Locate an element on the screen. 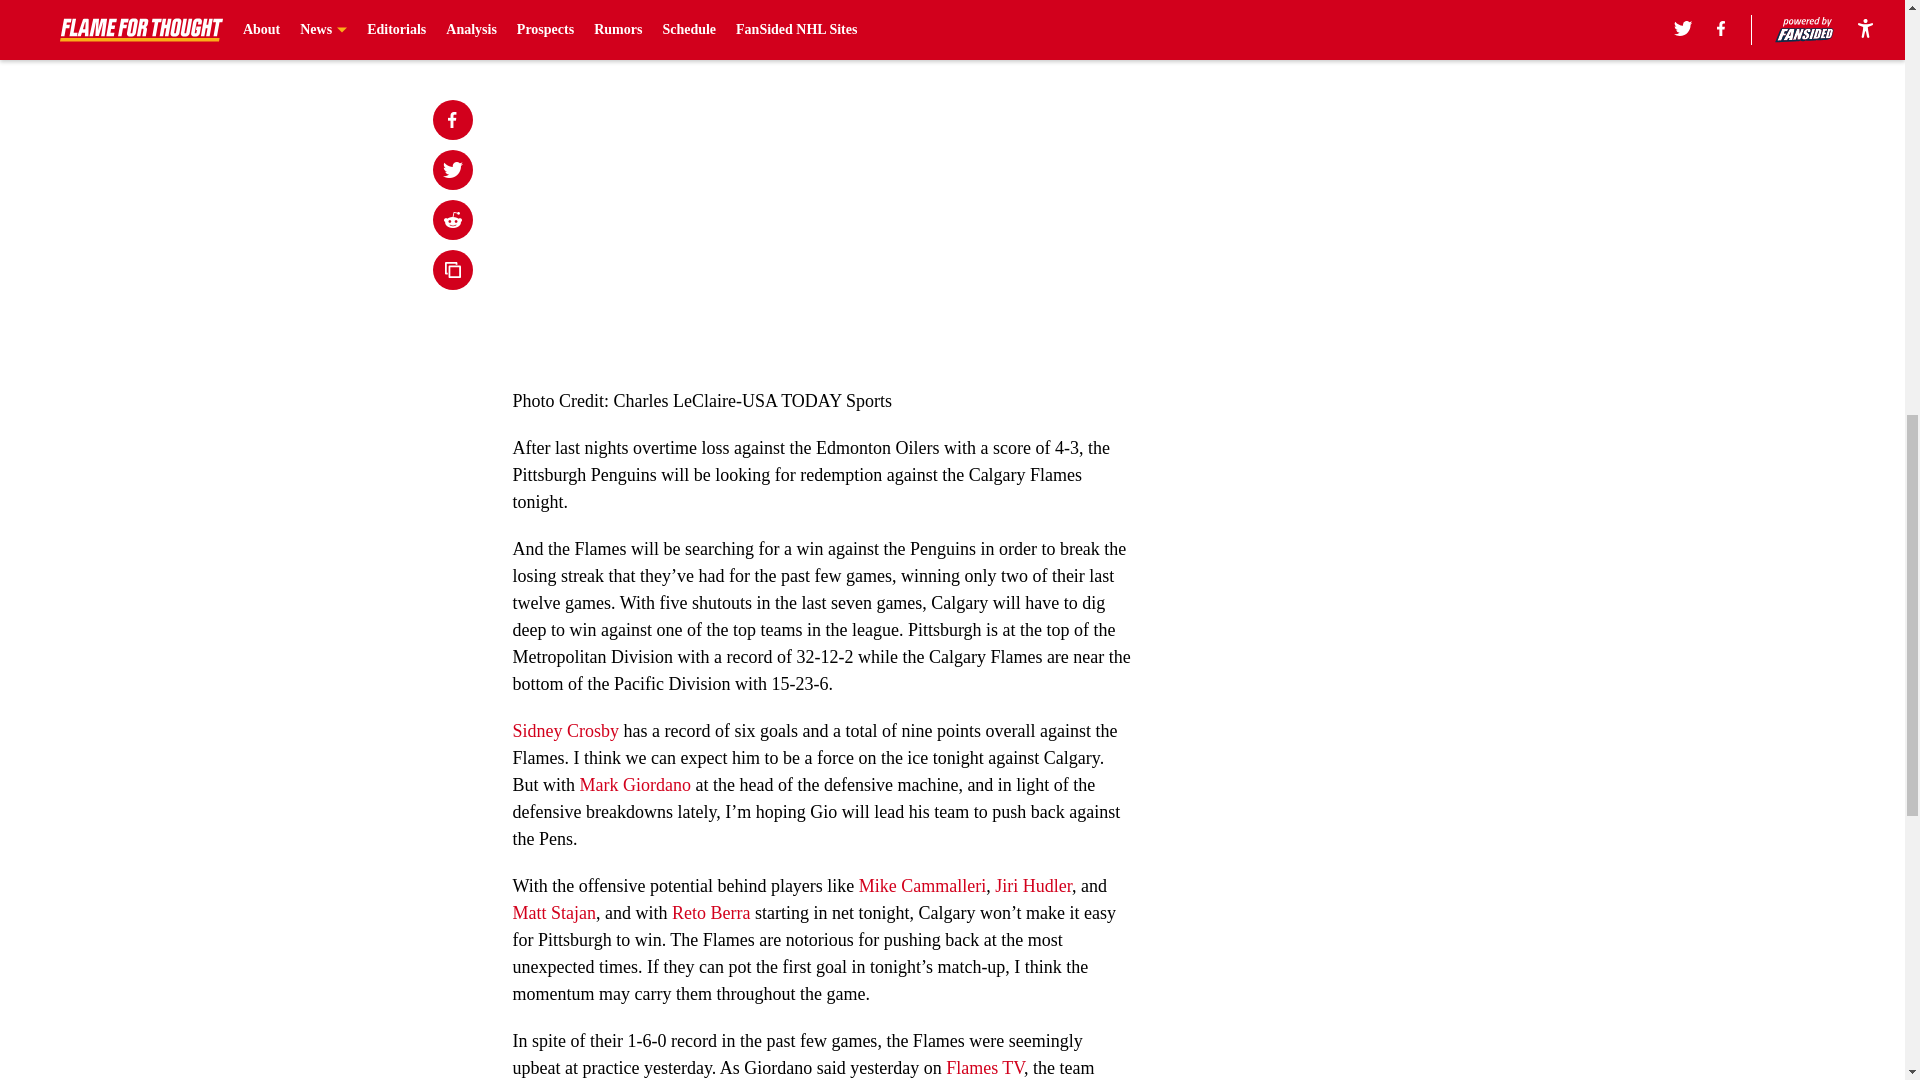 The width and height of the screenshot is (1920, 1080). Mark Giordano is located at coordinates (635, 784).